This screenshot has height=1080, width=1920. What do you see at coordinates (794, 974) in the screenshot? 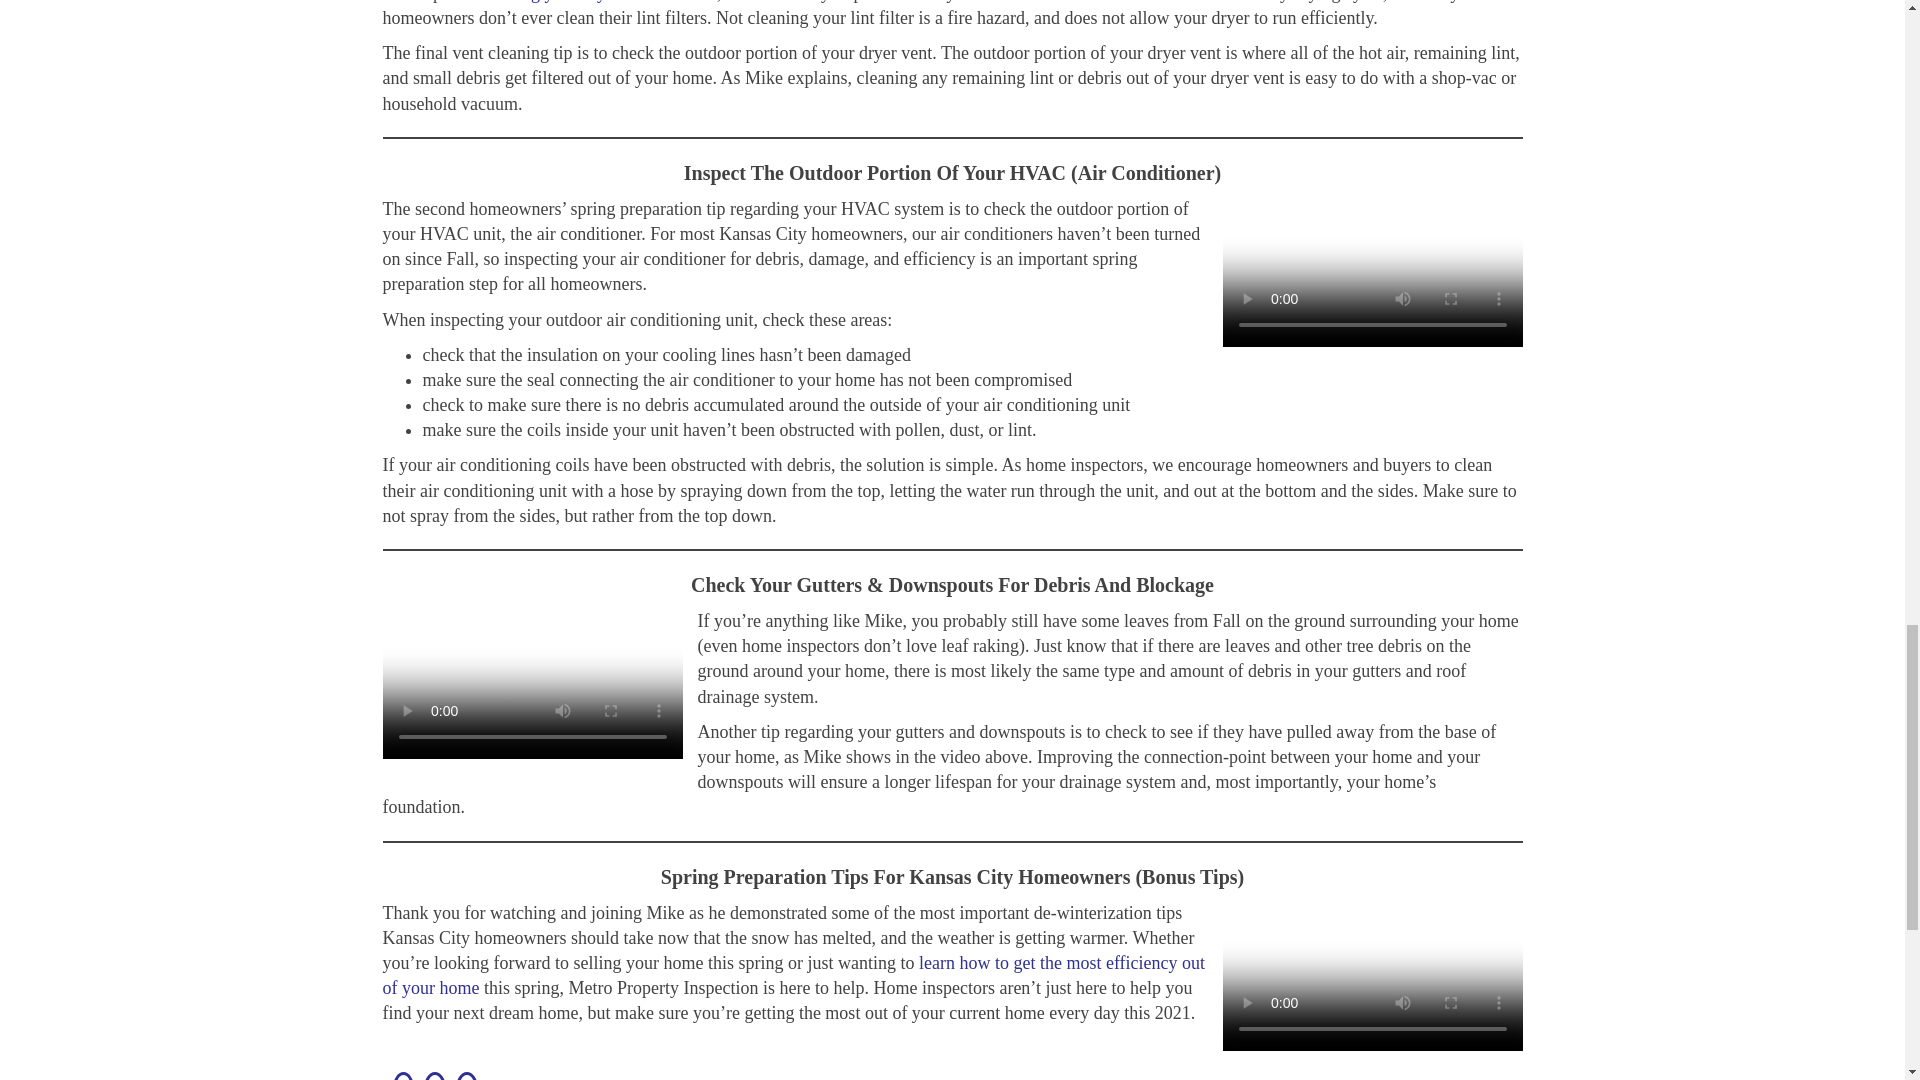
I see `learn how to get the most efficiency out of your home` at bounding box center [794, 974].